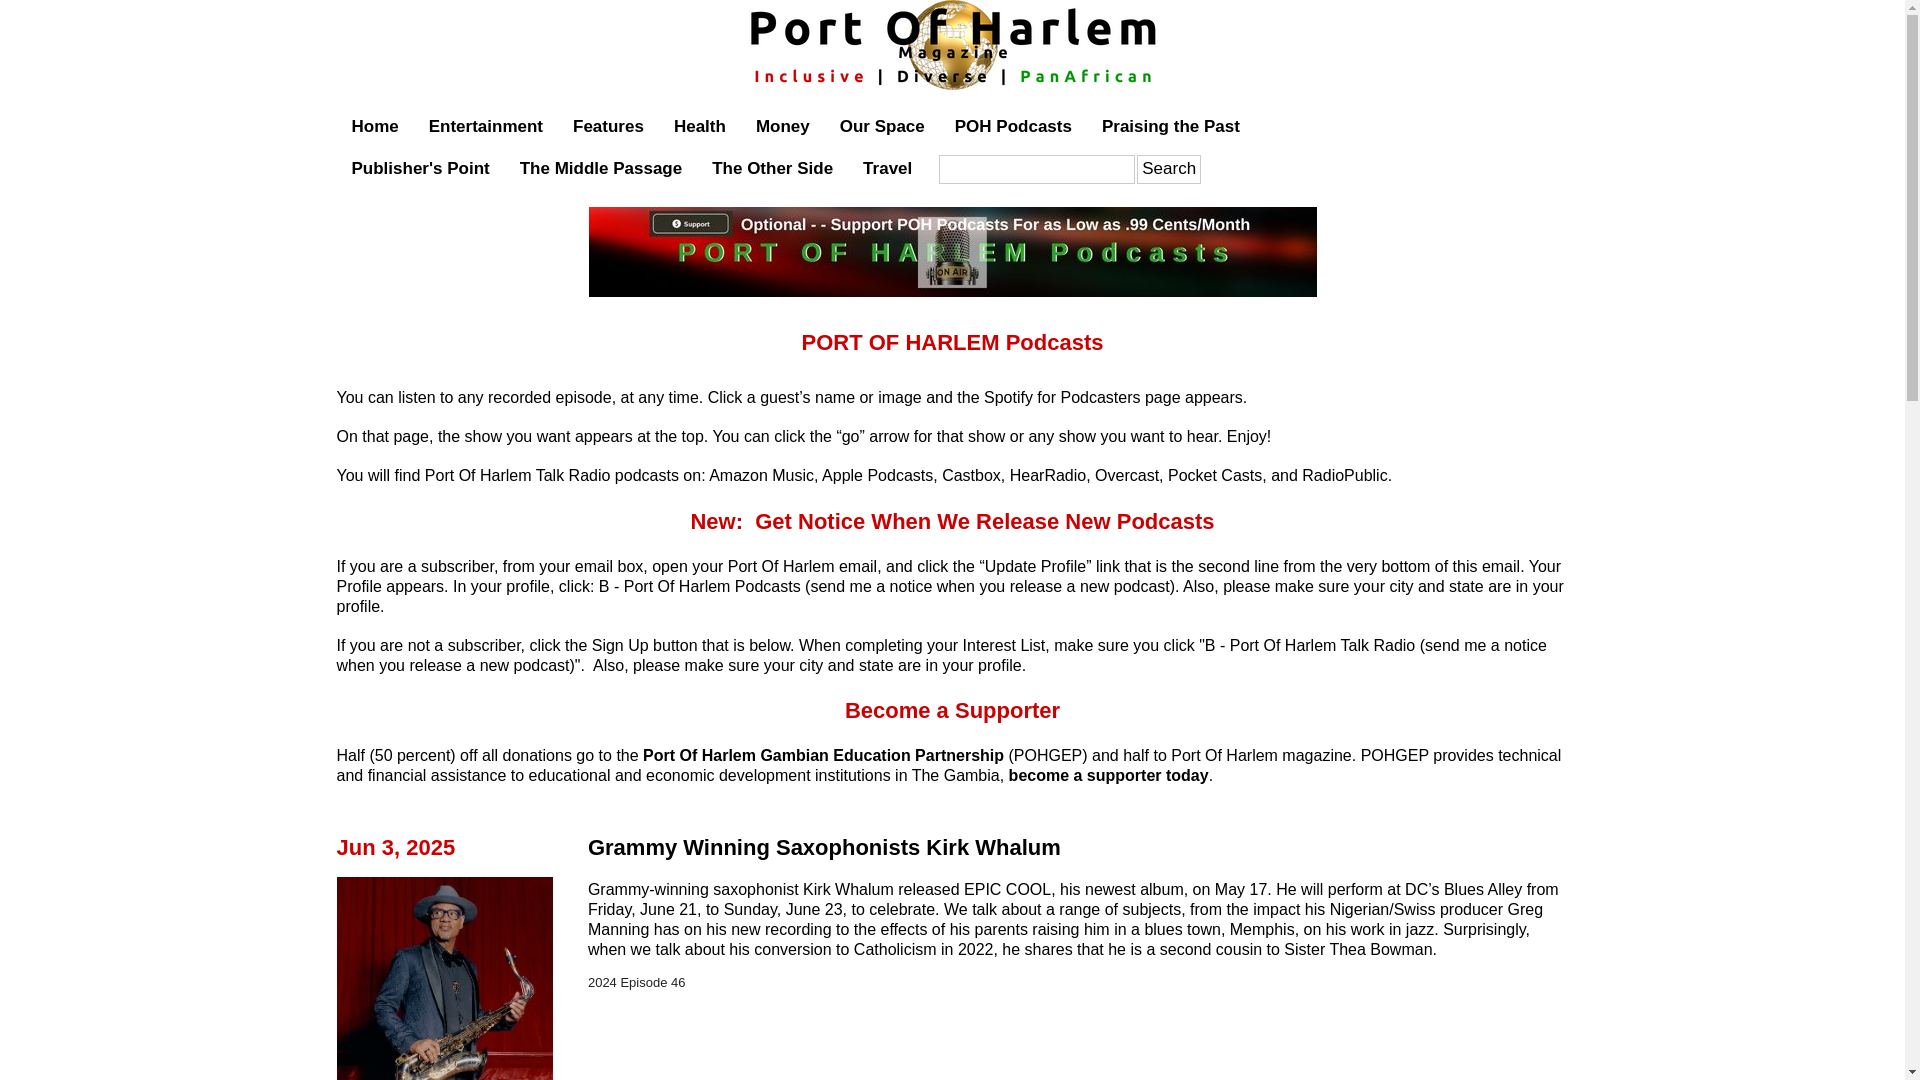 The height and width of the screenshot is (1080, 1920). Describe the element at coordinates (772, 168) in the screenshot. I see `The Other Side` at that location.